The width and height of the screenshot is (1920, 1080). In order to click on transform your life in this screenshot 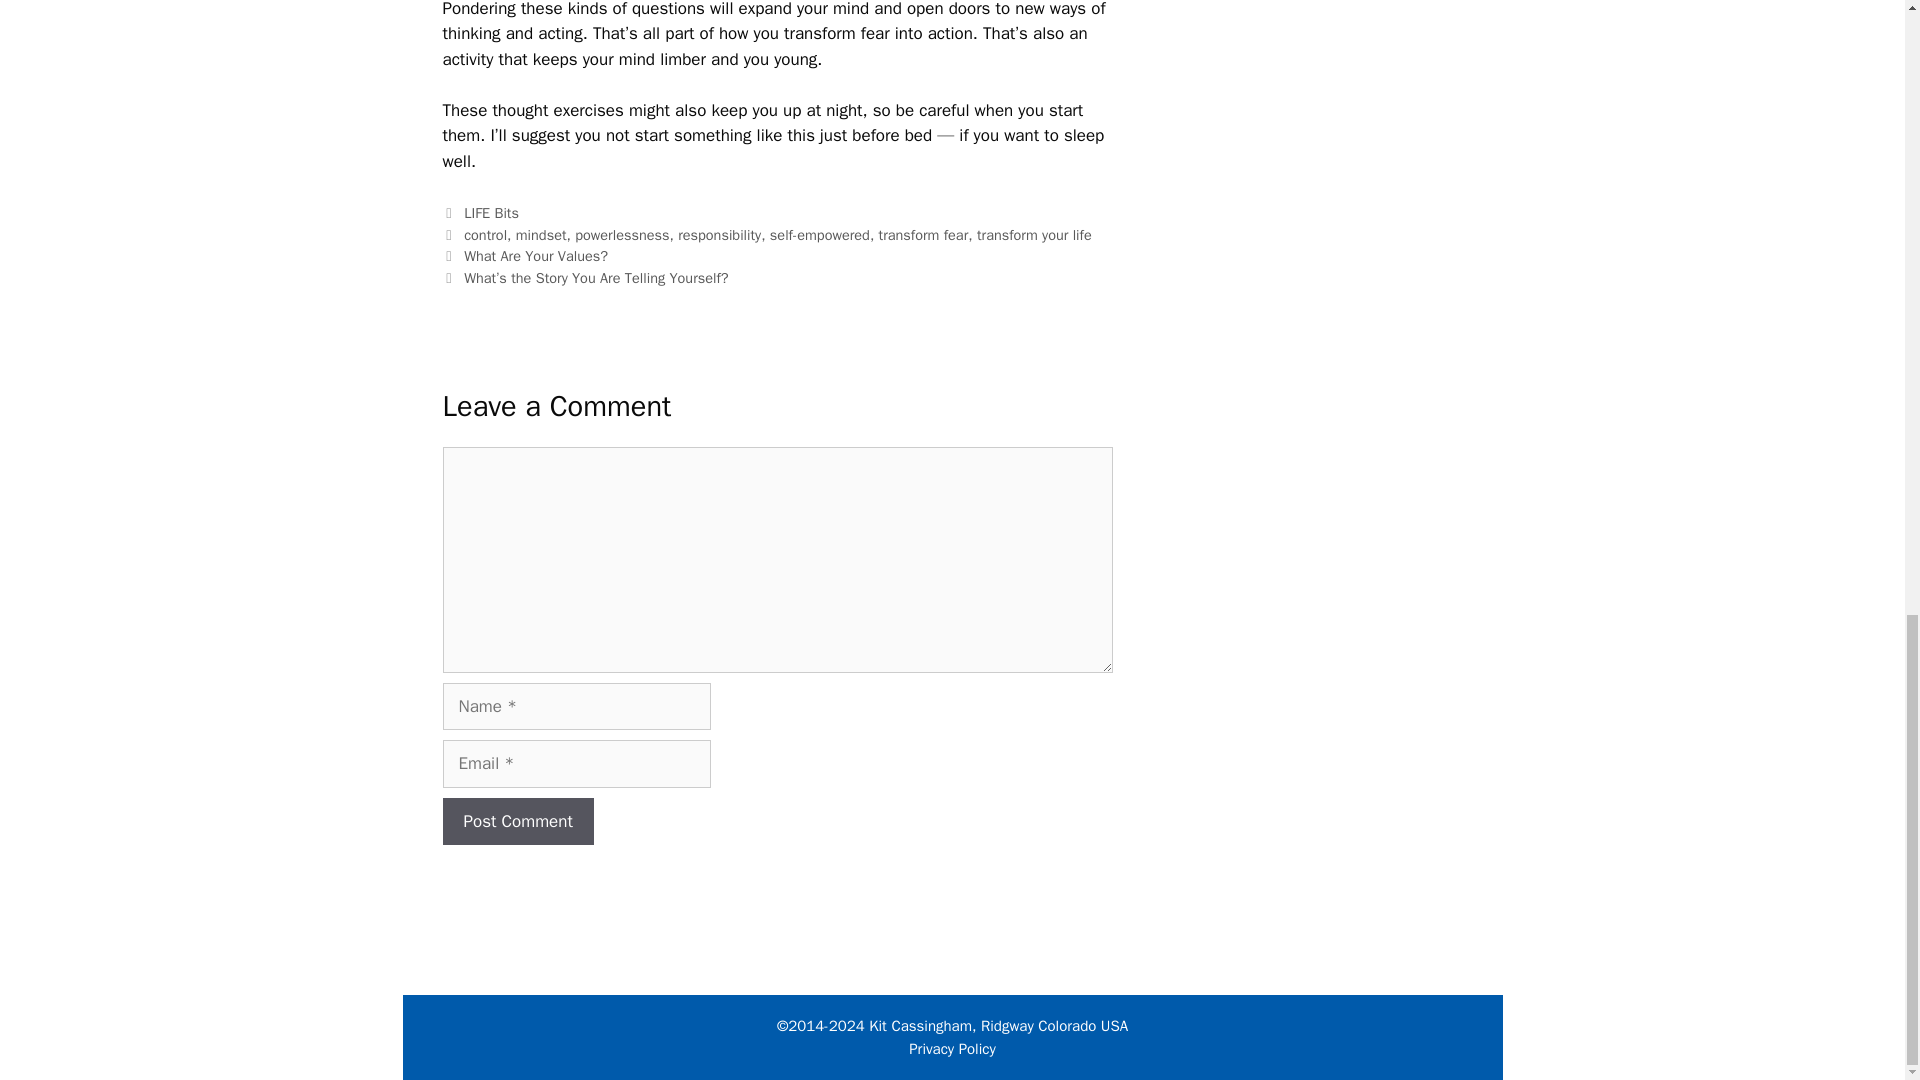, I will do `click(1034, 234)`.